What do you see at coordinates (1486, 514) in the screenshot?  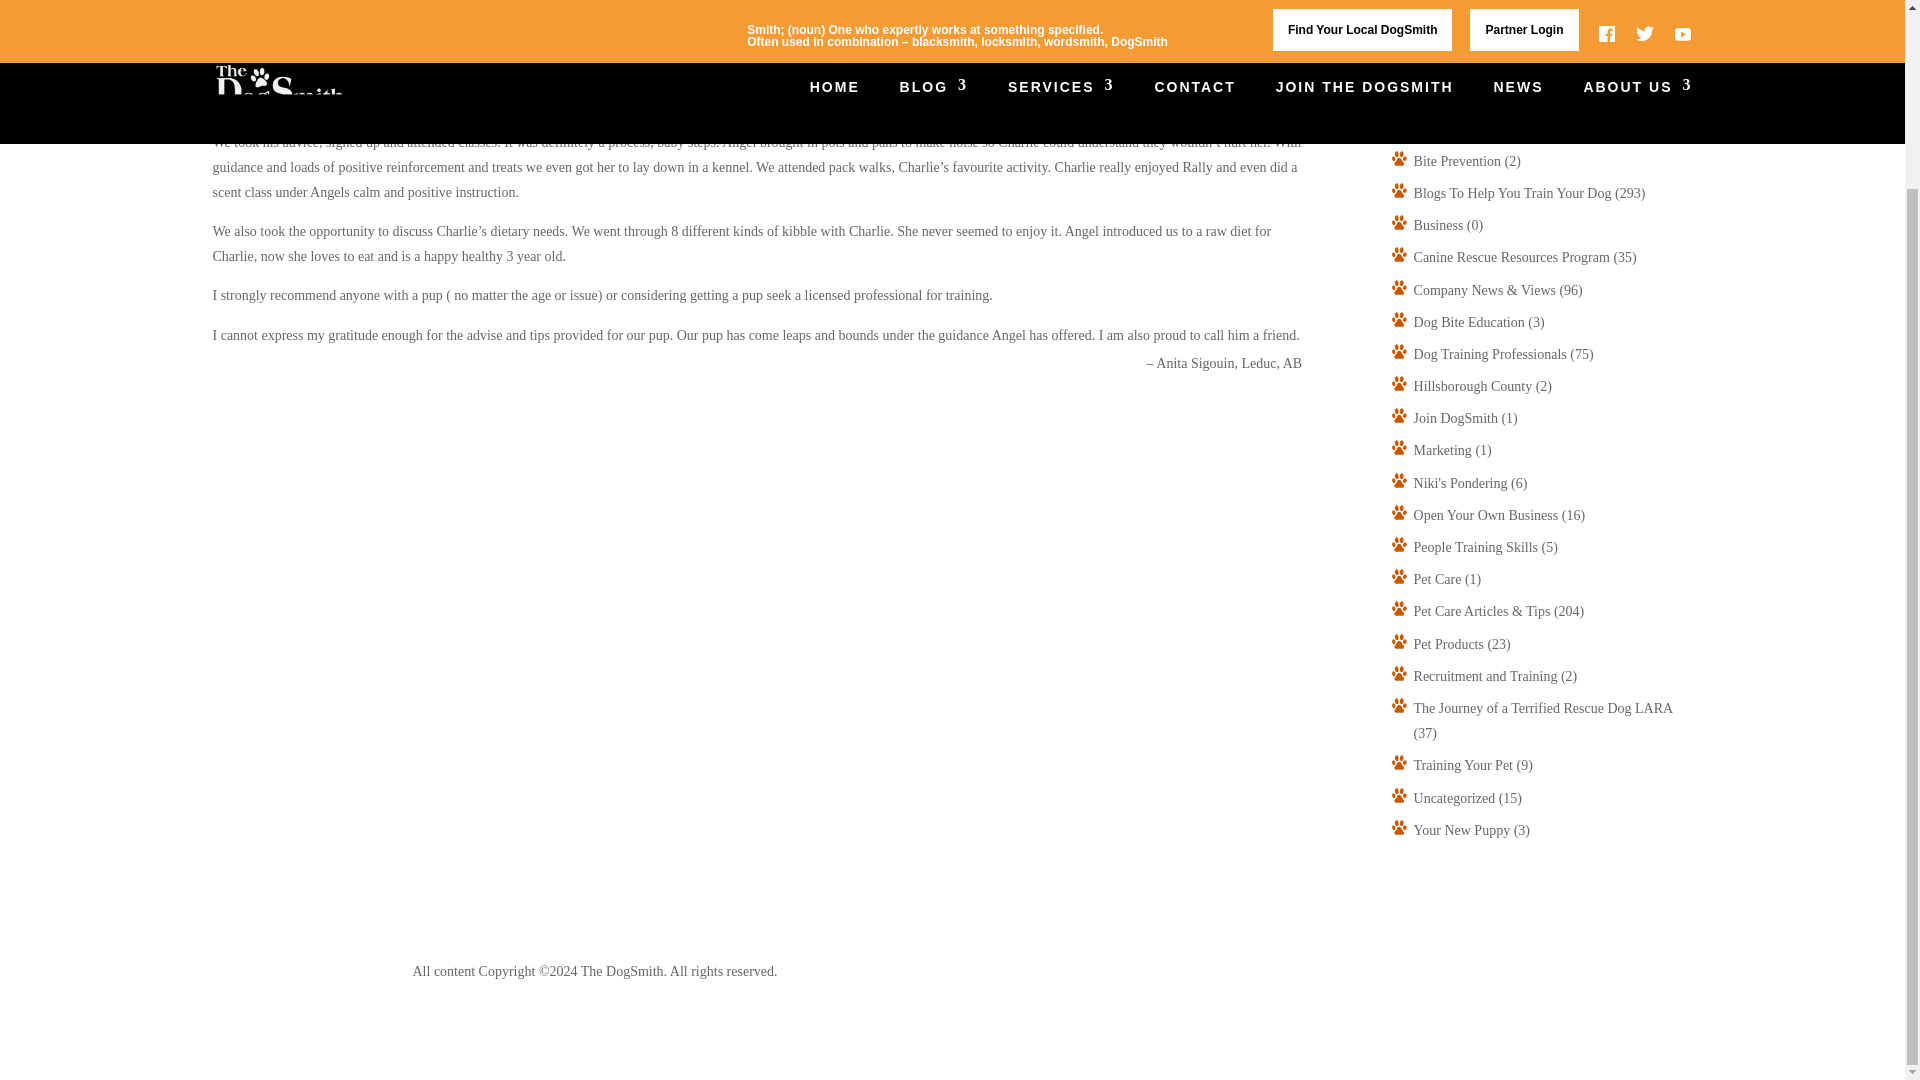 I see `Open Your Own Business` at bounding box center [1486, 514].